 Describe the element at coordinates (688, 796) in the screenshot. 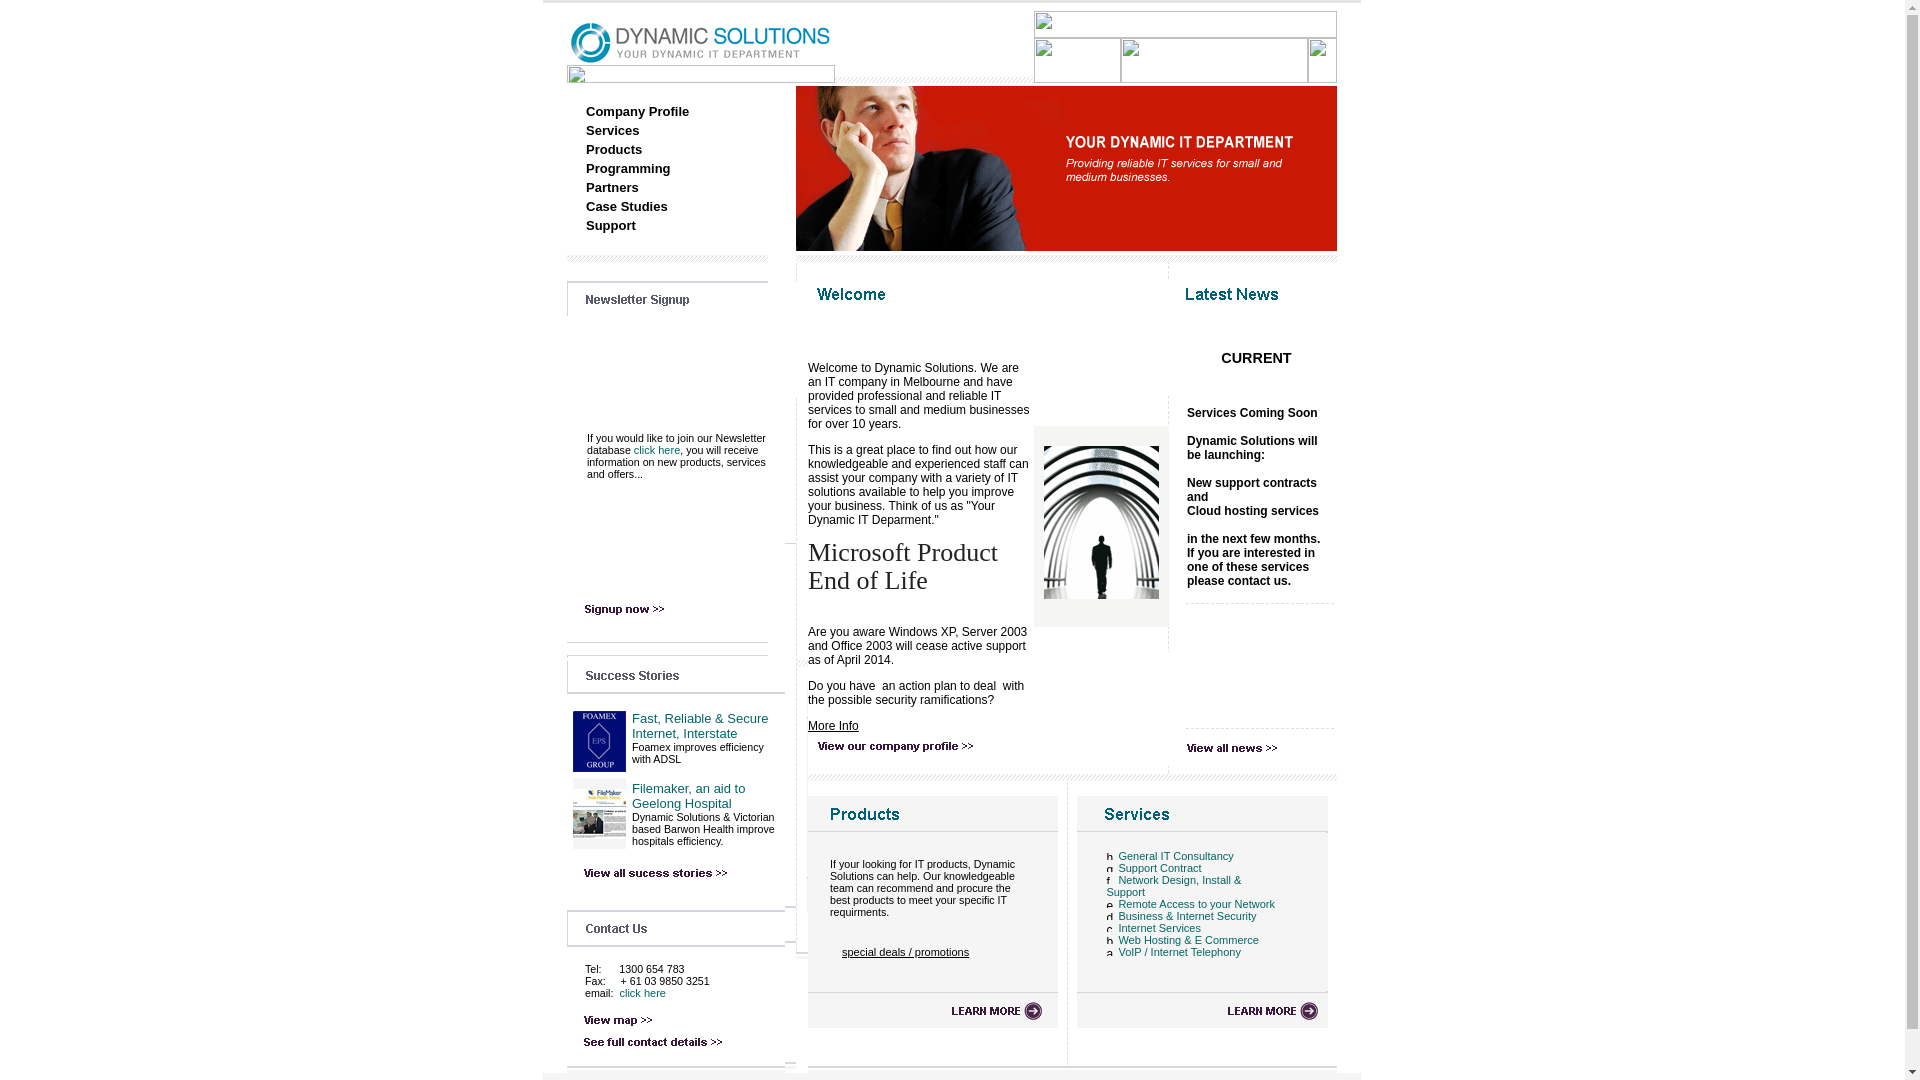

I see `Filemaker, an aid to Geelong Hospital` at that location.